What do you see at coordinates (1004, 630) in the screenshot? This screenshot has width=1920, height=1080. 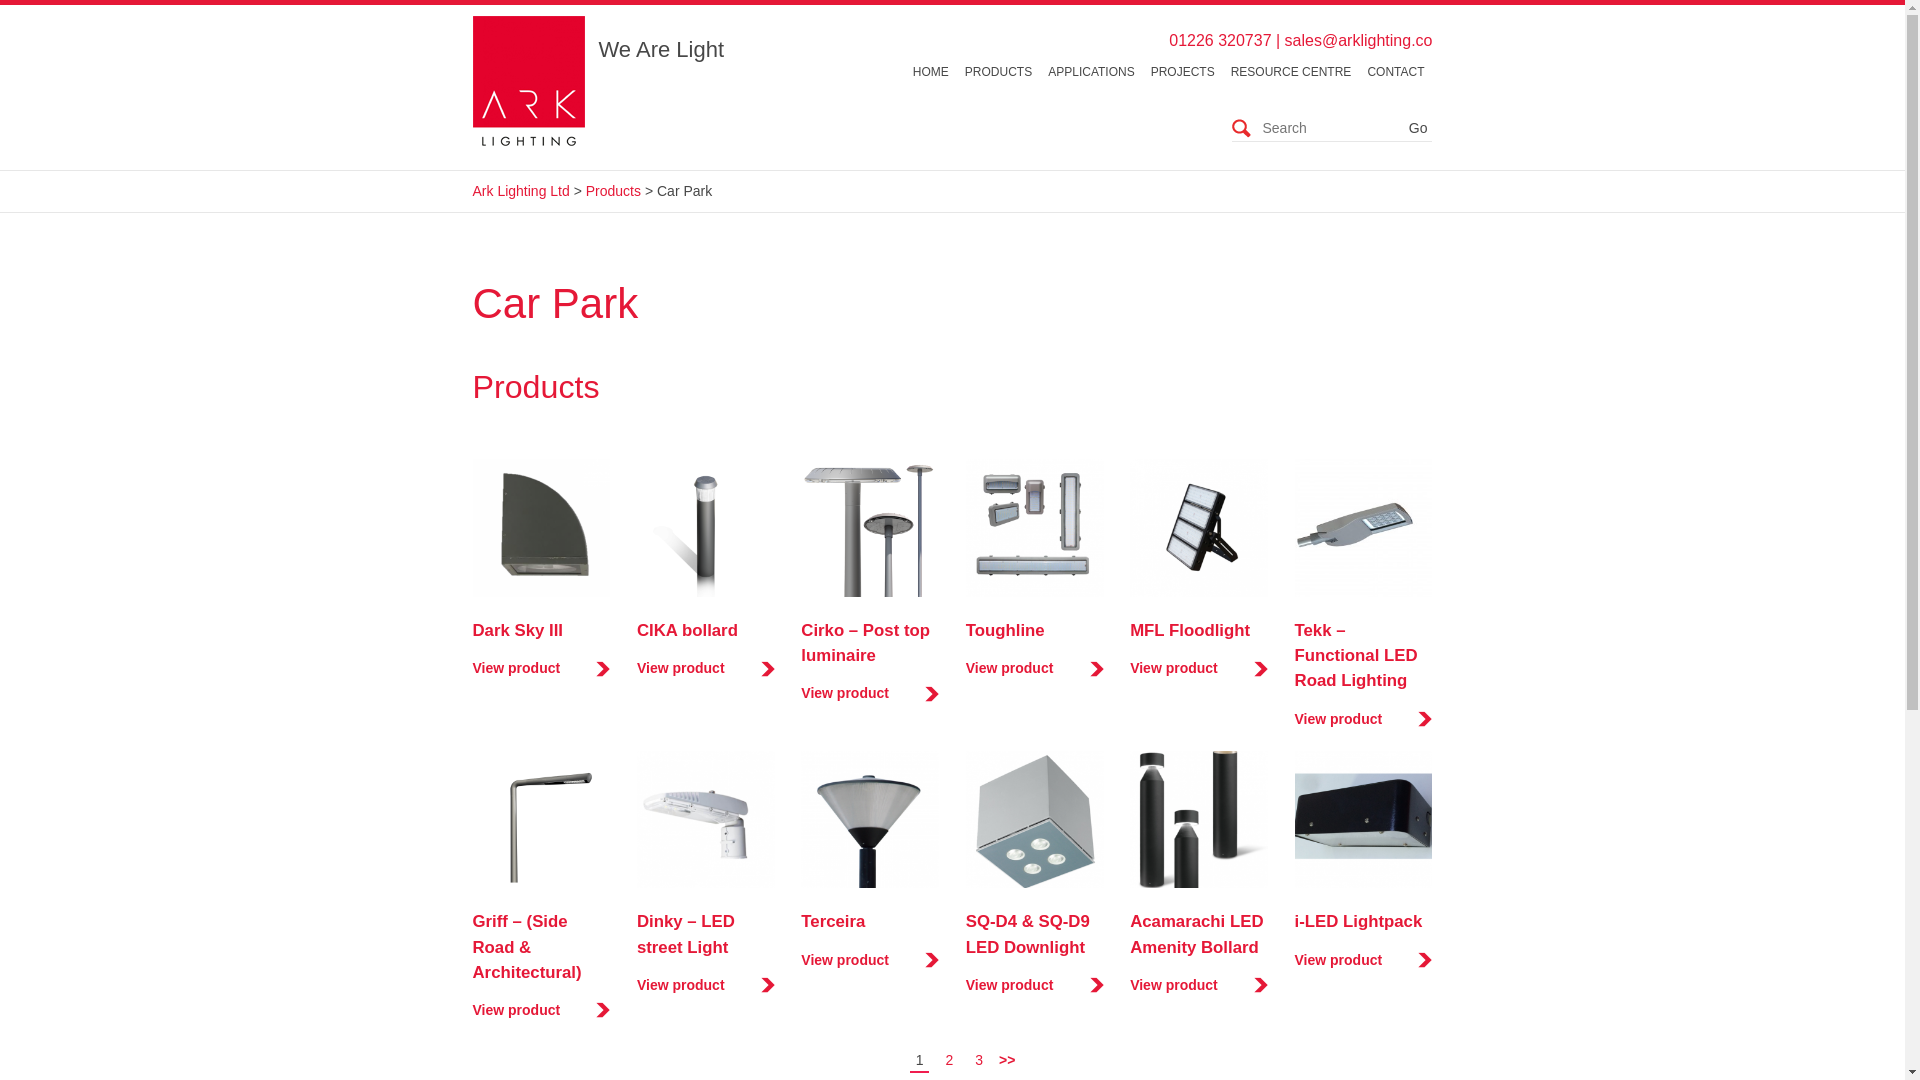 I see `Toughline` at bounding box center [1004, 630].